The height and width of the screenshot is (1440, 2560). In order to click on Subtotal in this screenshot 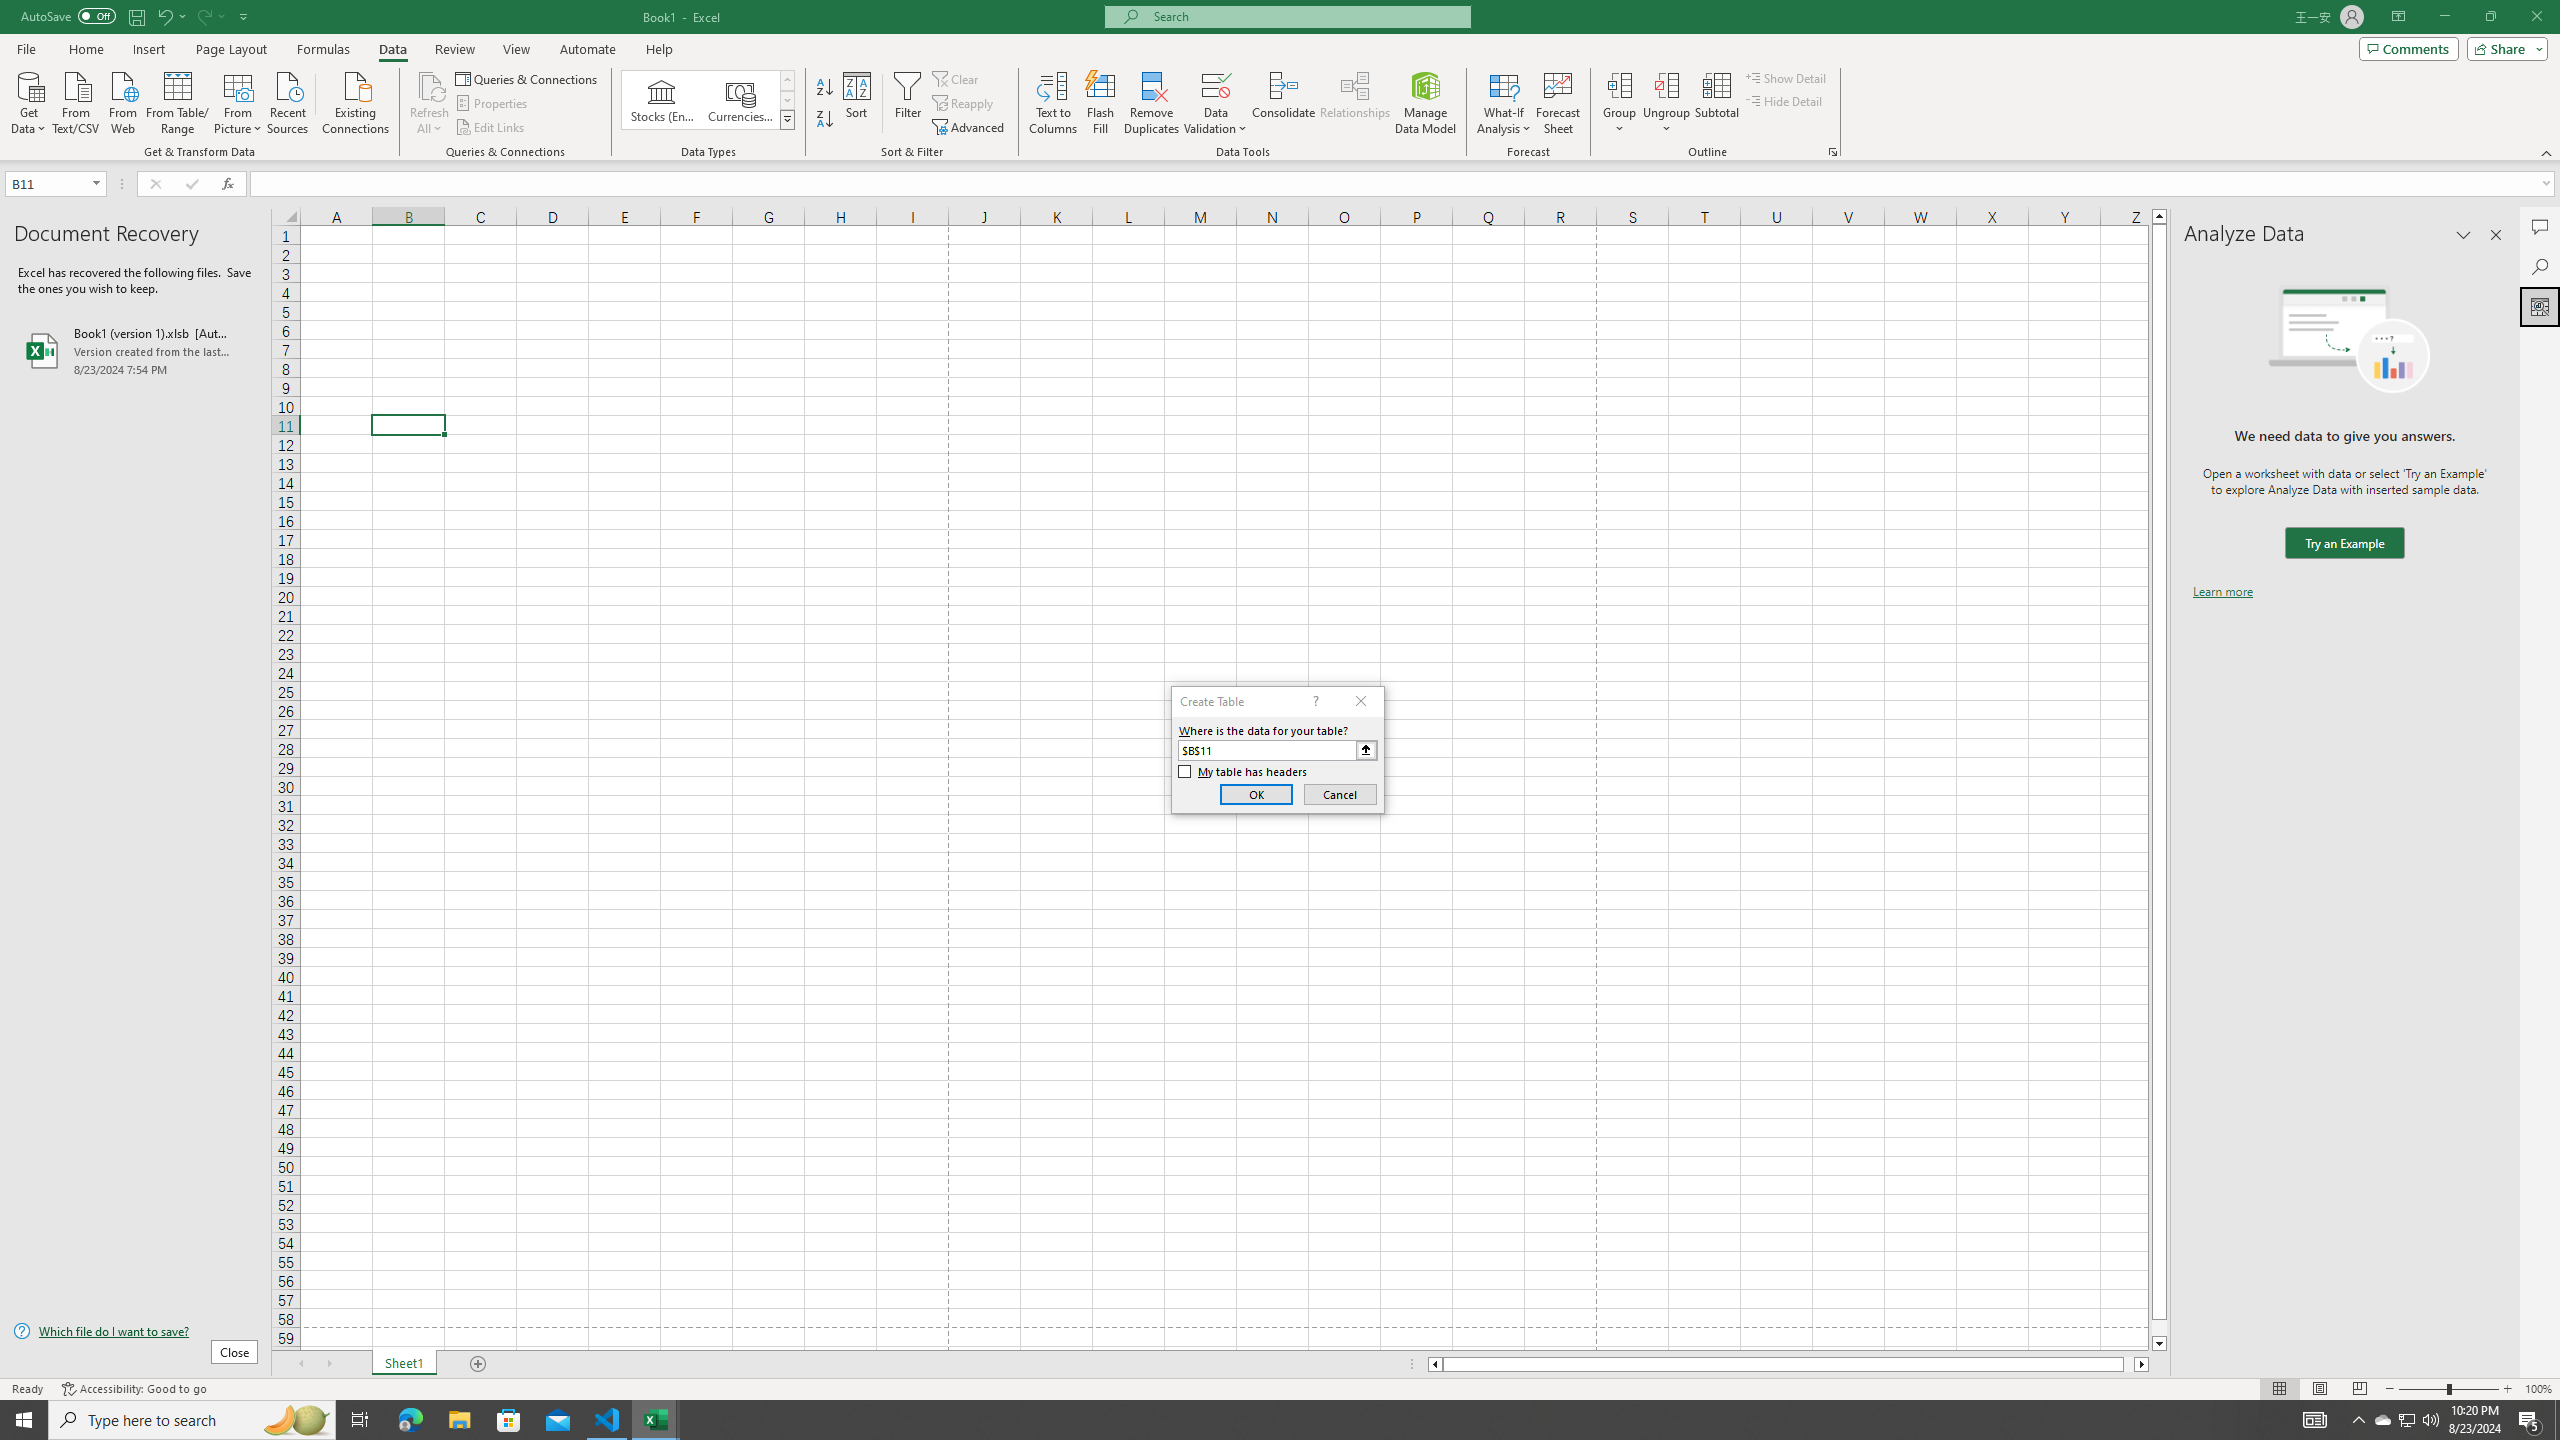, I will do `click(1716, 103)`.